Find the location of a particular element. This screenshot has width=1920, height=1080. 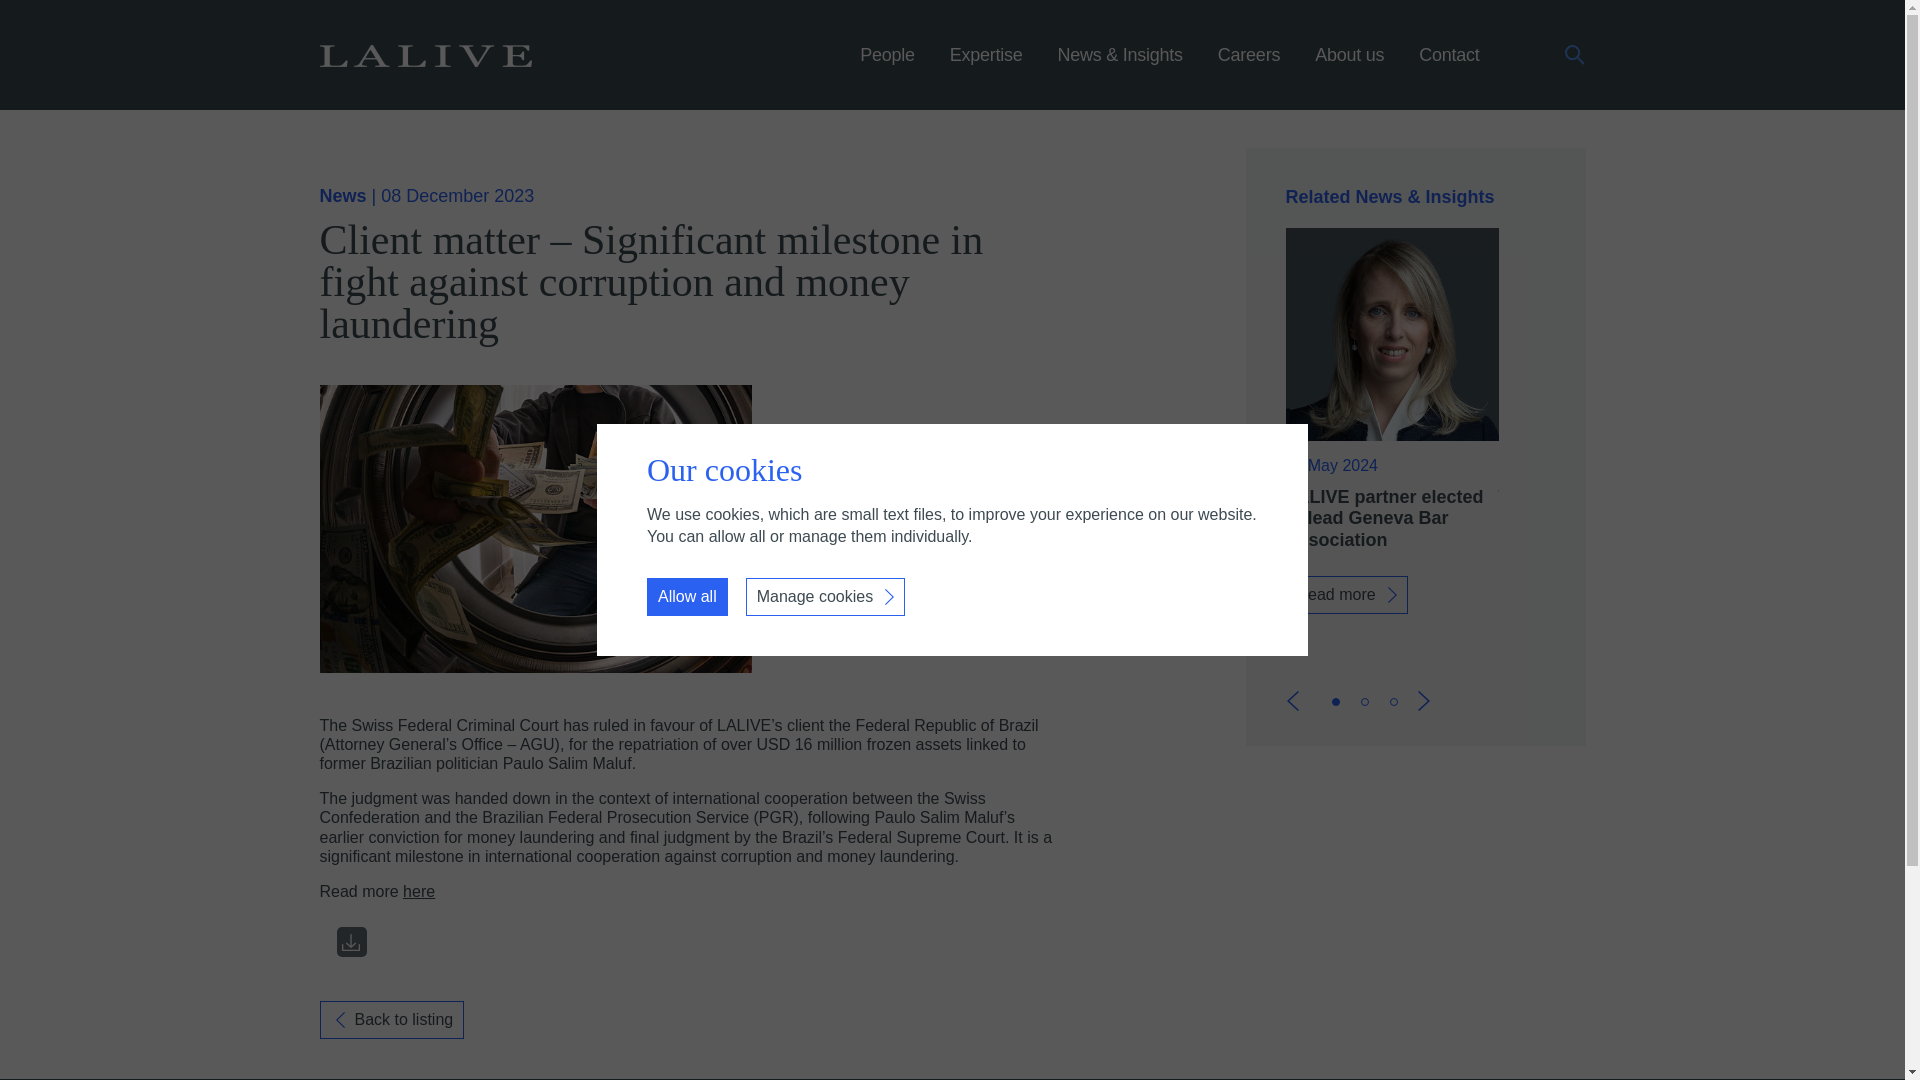

About us is located at coordinates (1350, 68).